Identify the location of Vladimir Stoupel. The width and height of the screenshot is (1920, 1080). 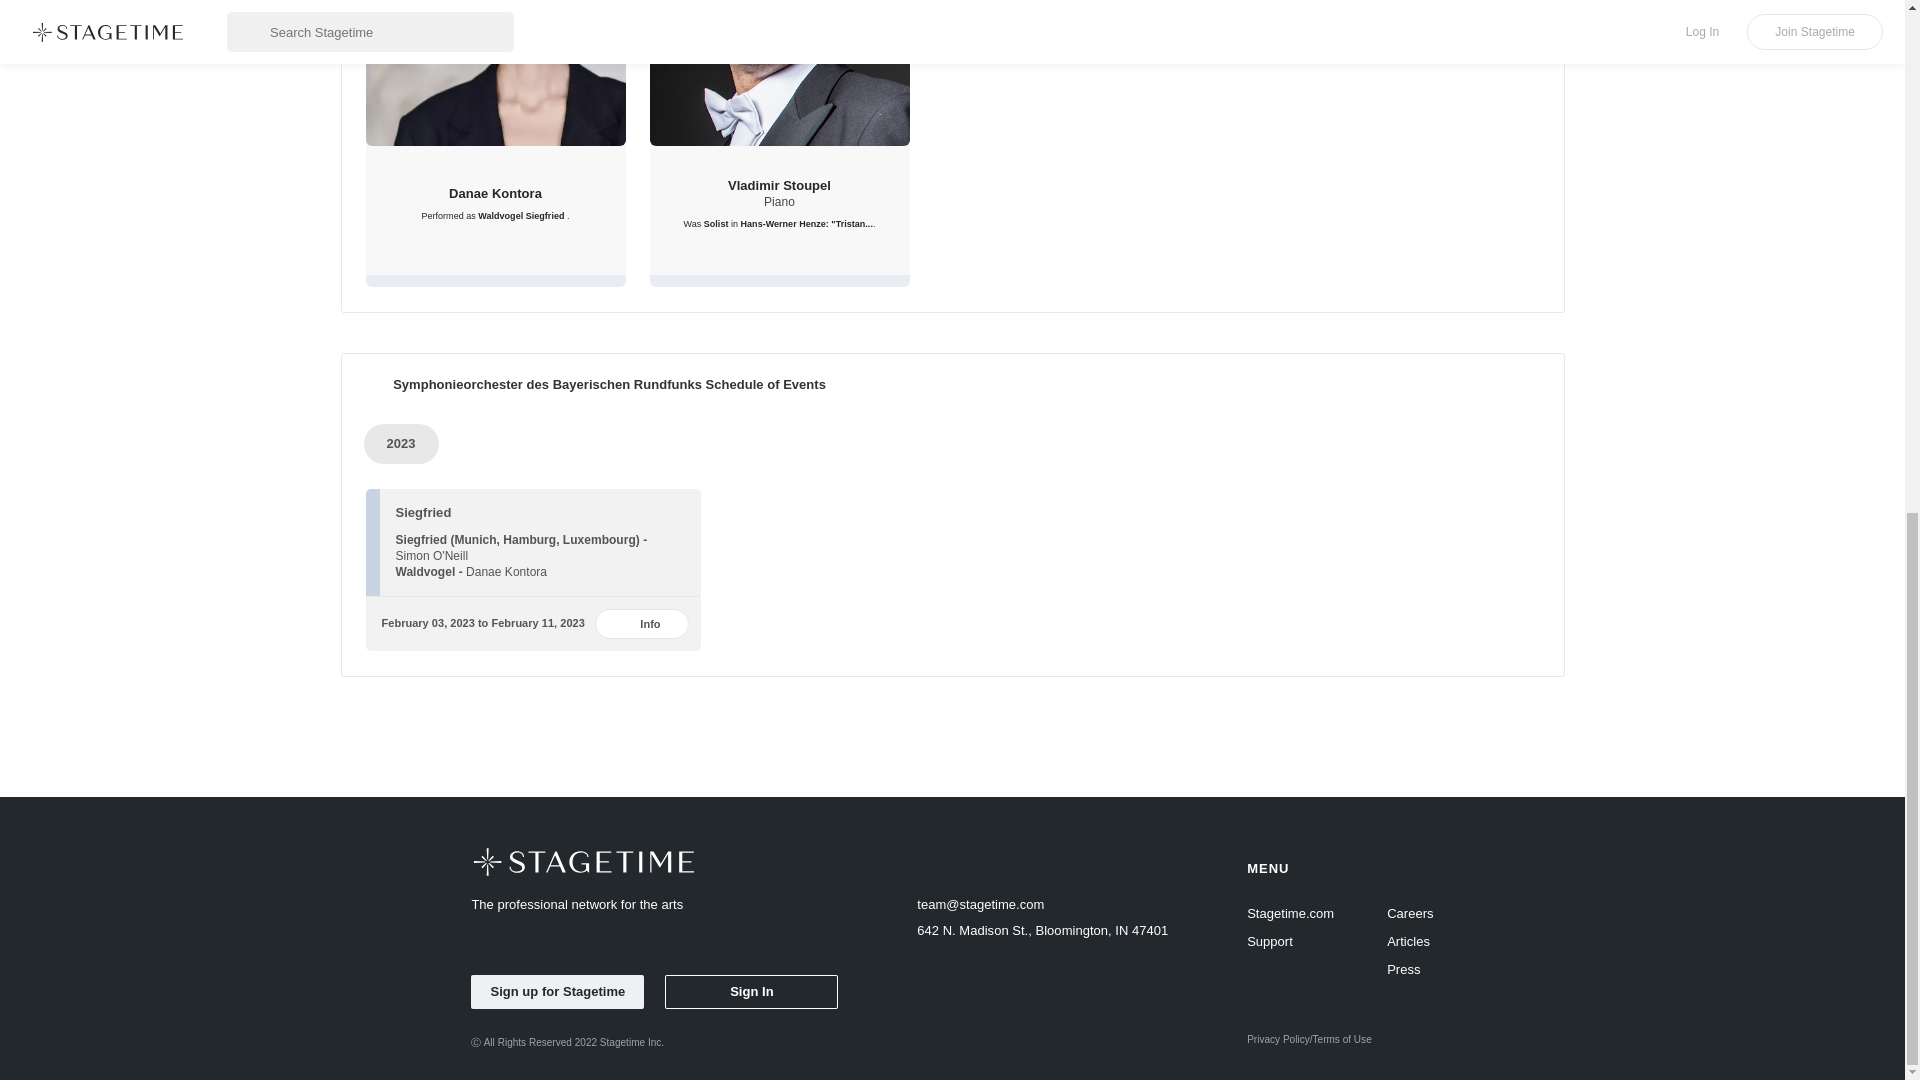
(779, 184).